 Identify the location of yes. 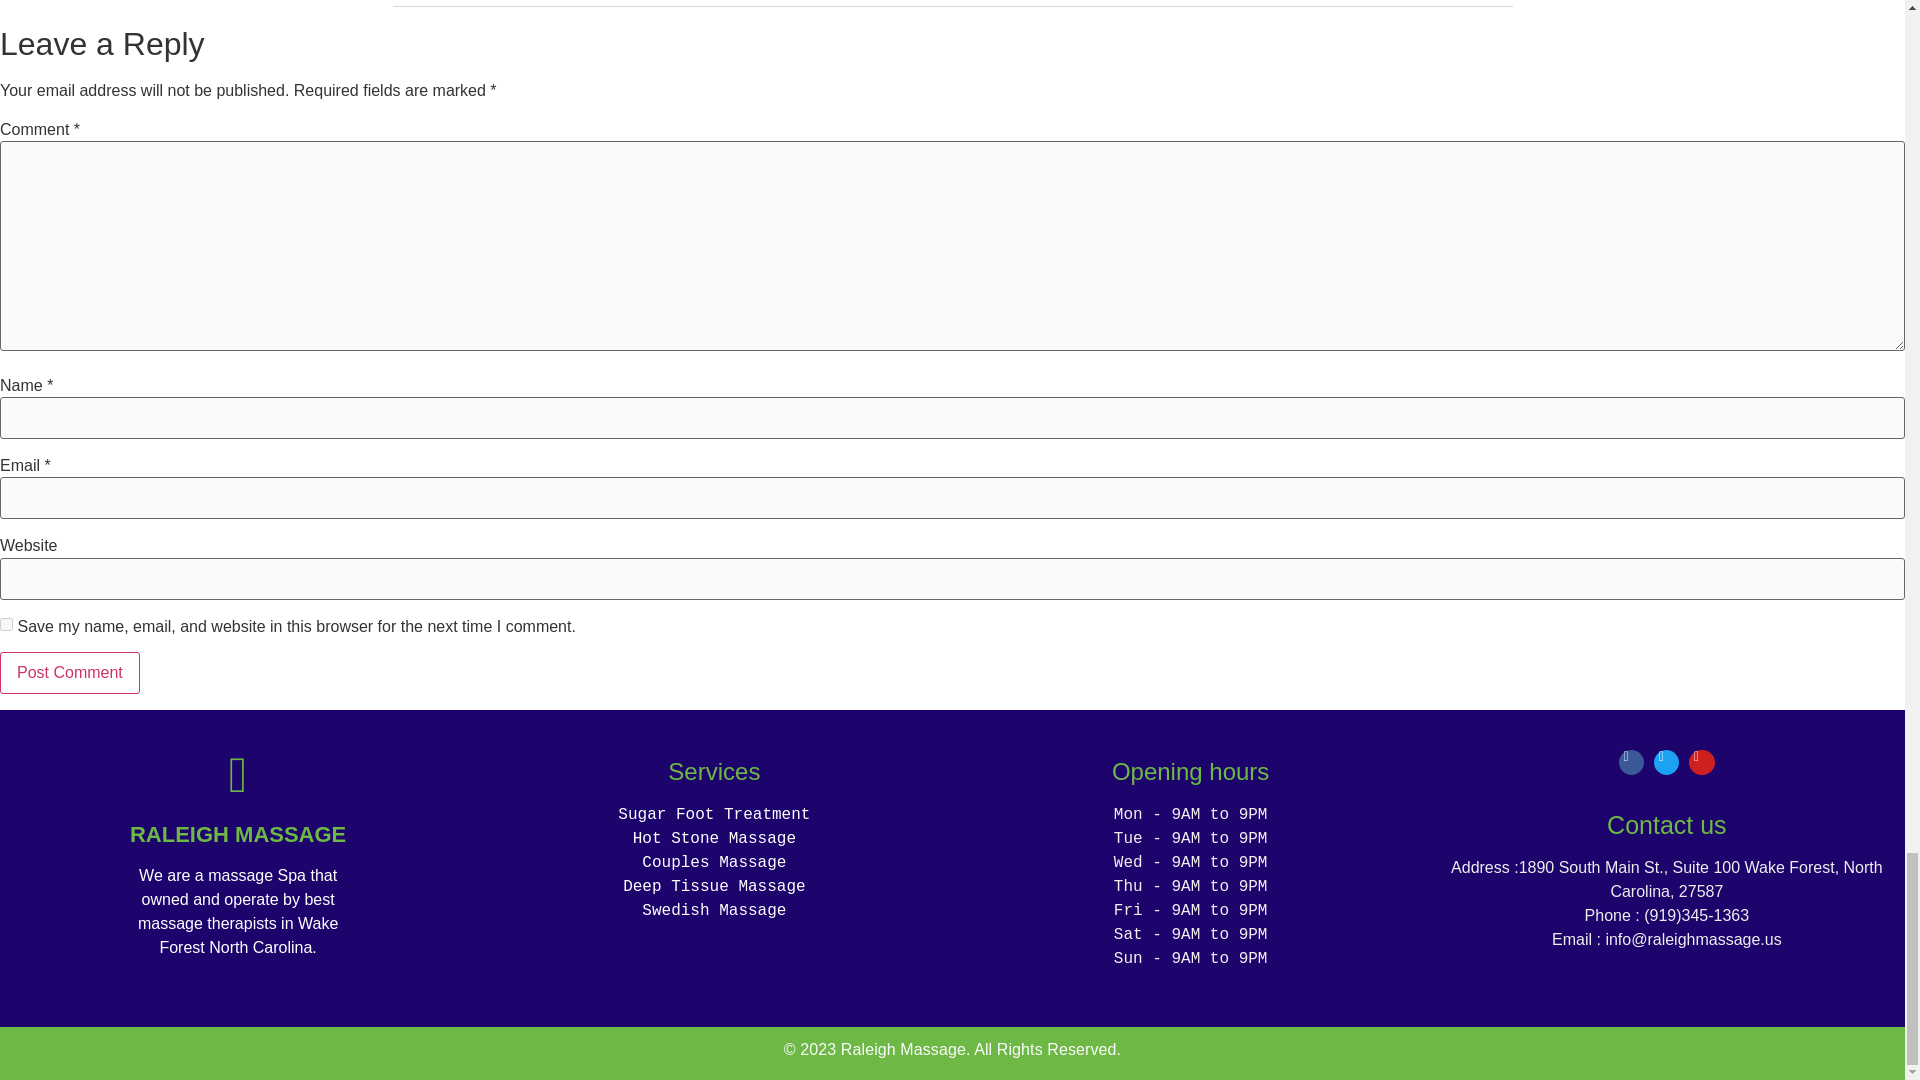
(6, 624).